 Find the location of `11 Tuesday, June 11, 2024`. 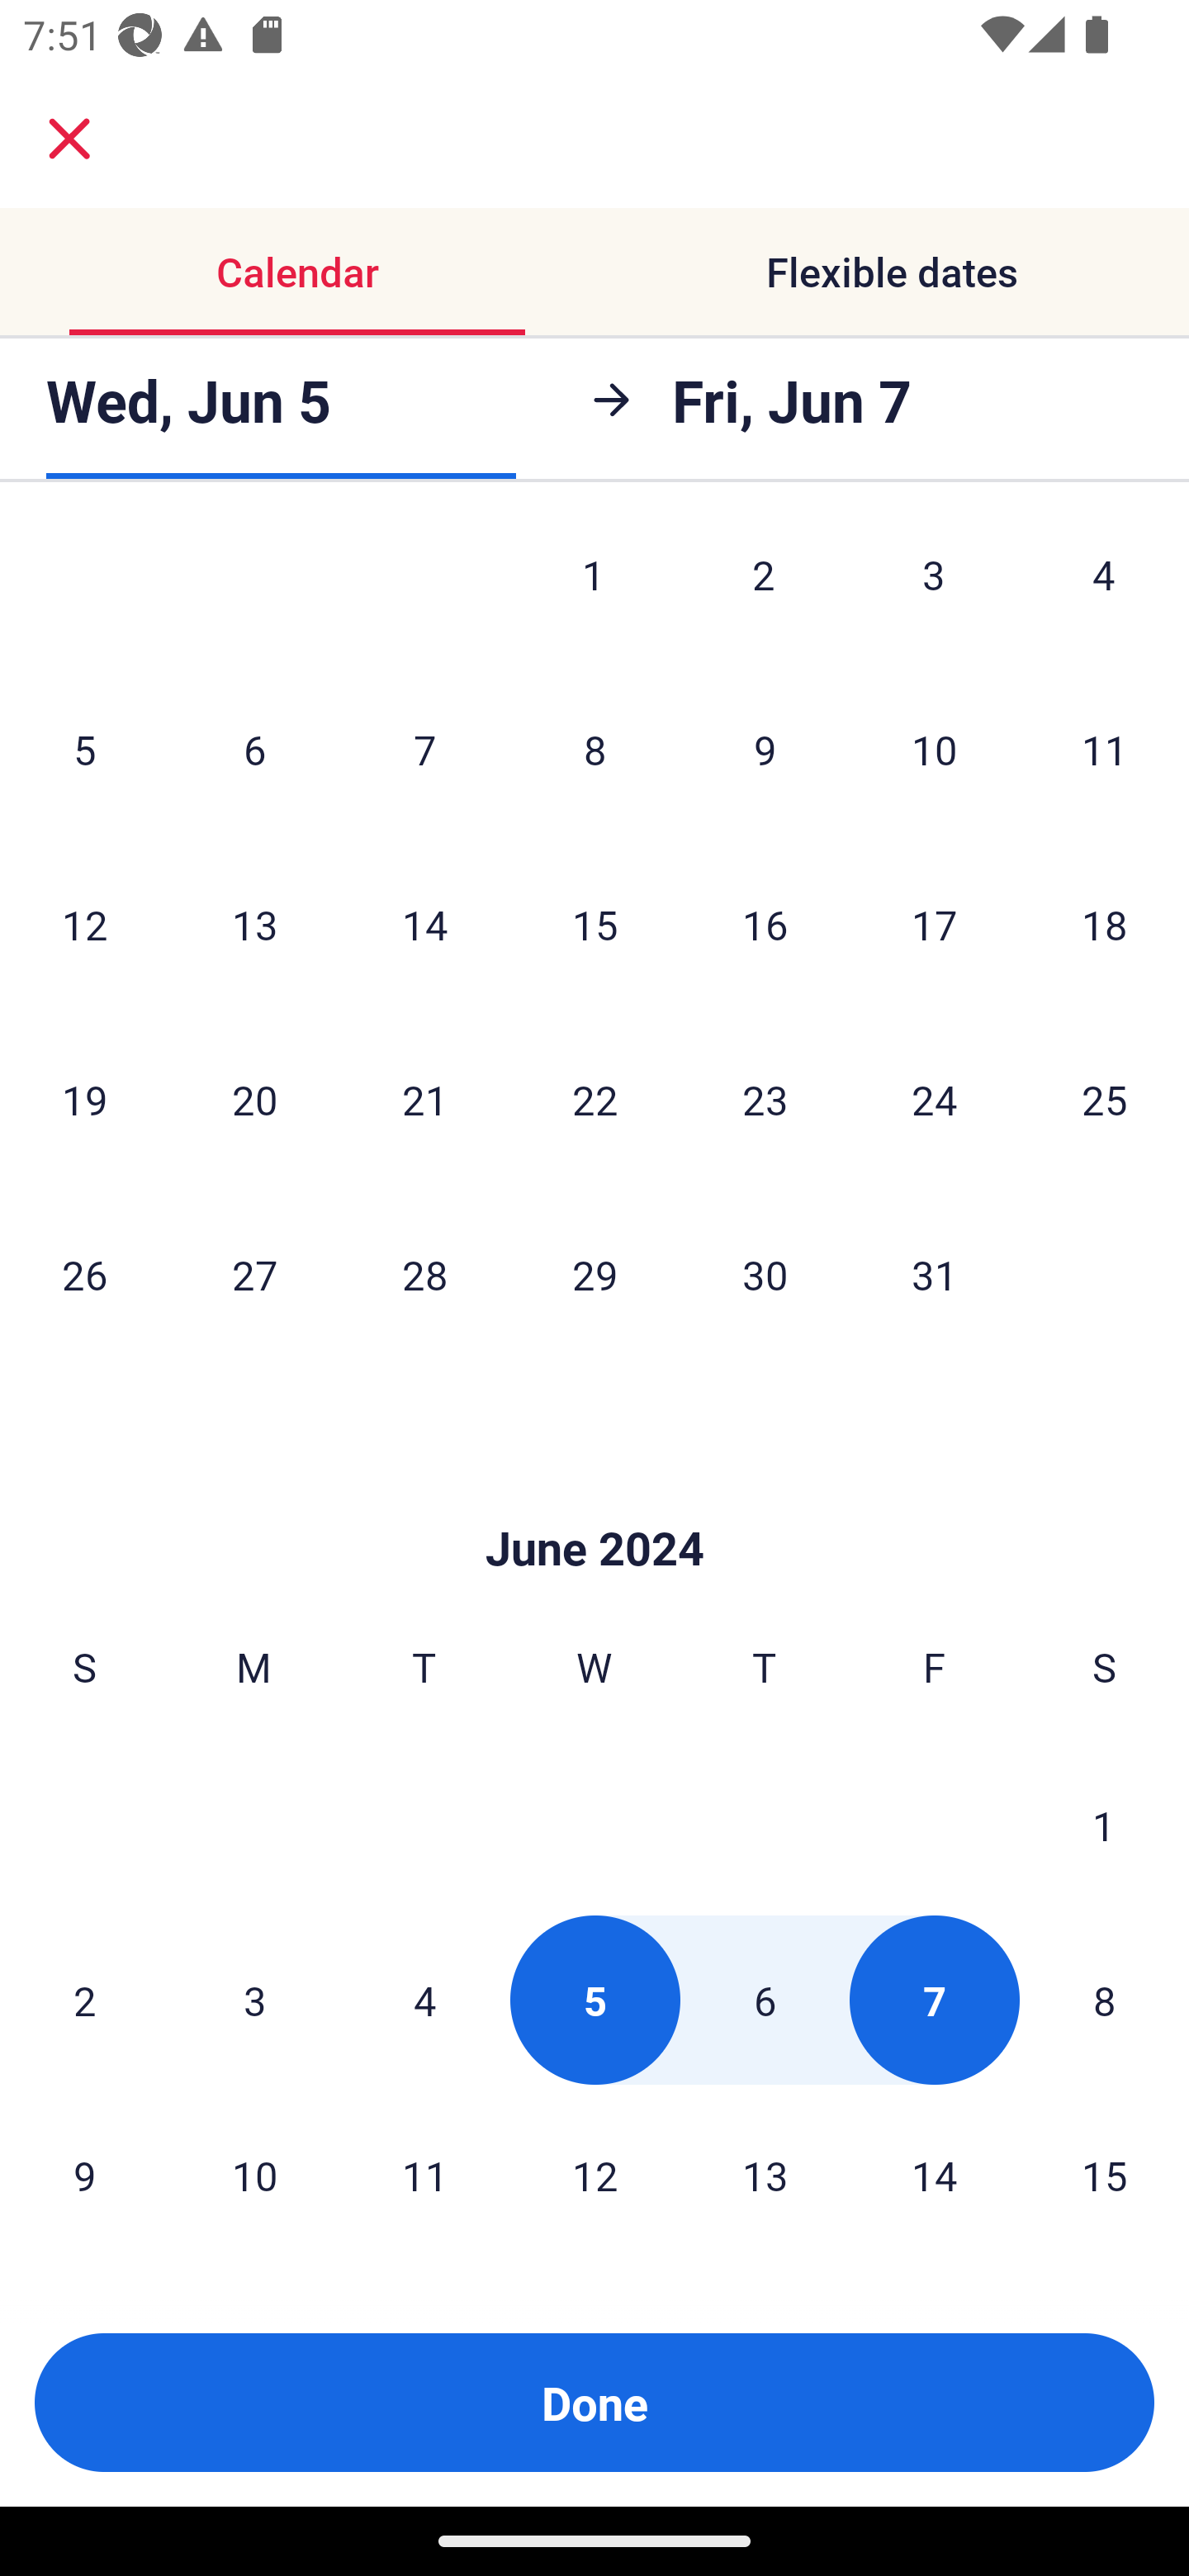

11 Tuesday, June 11, 2024 is located at coordinates (424, 2175).